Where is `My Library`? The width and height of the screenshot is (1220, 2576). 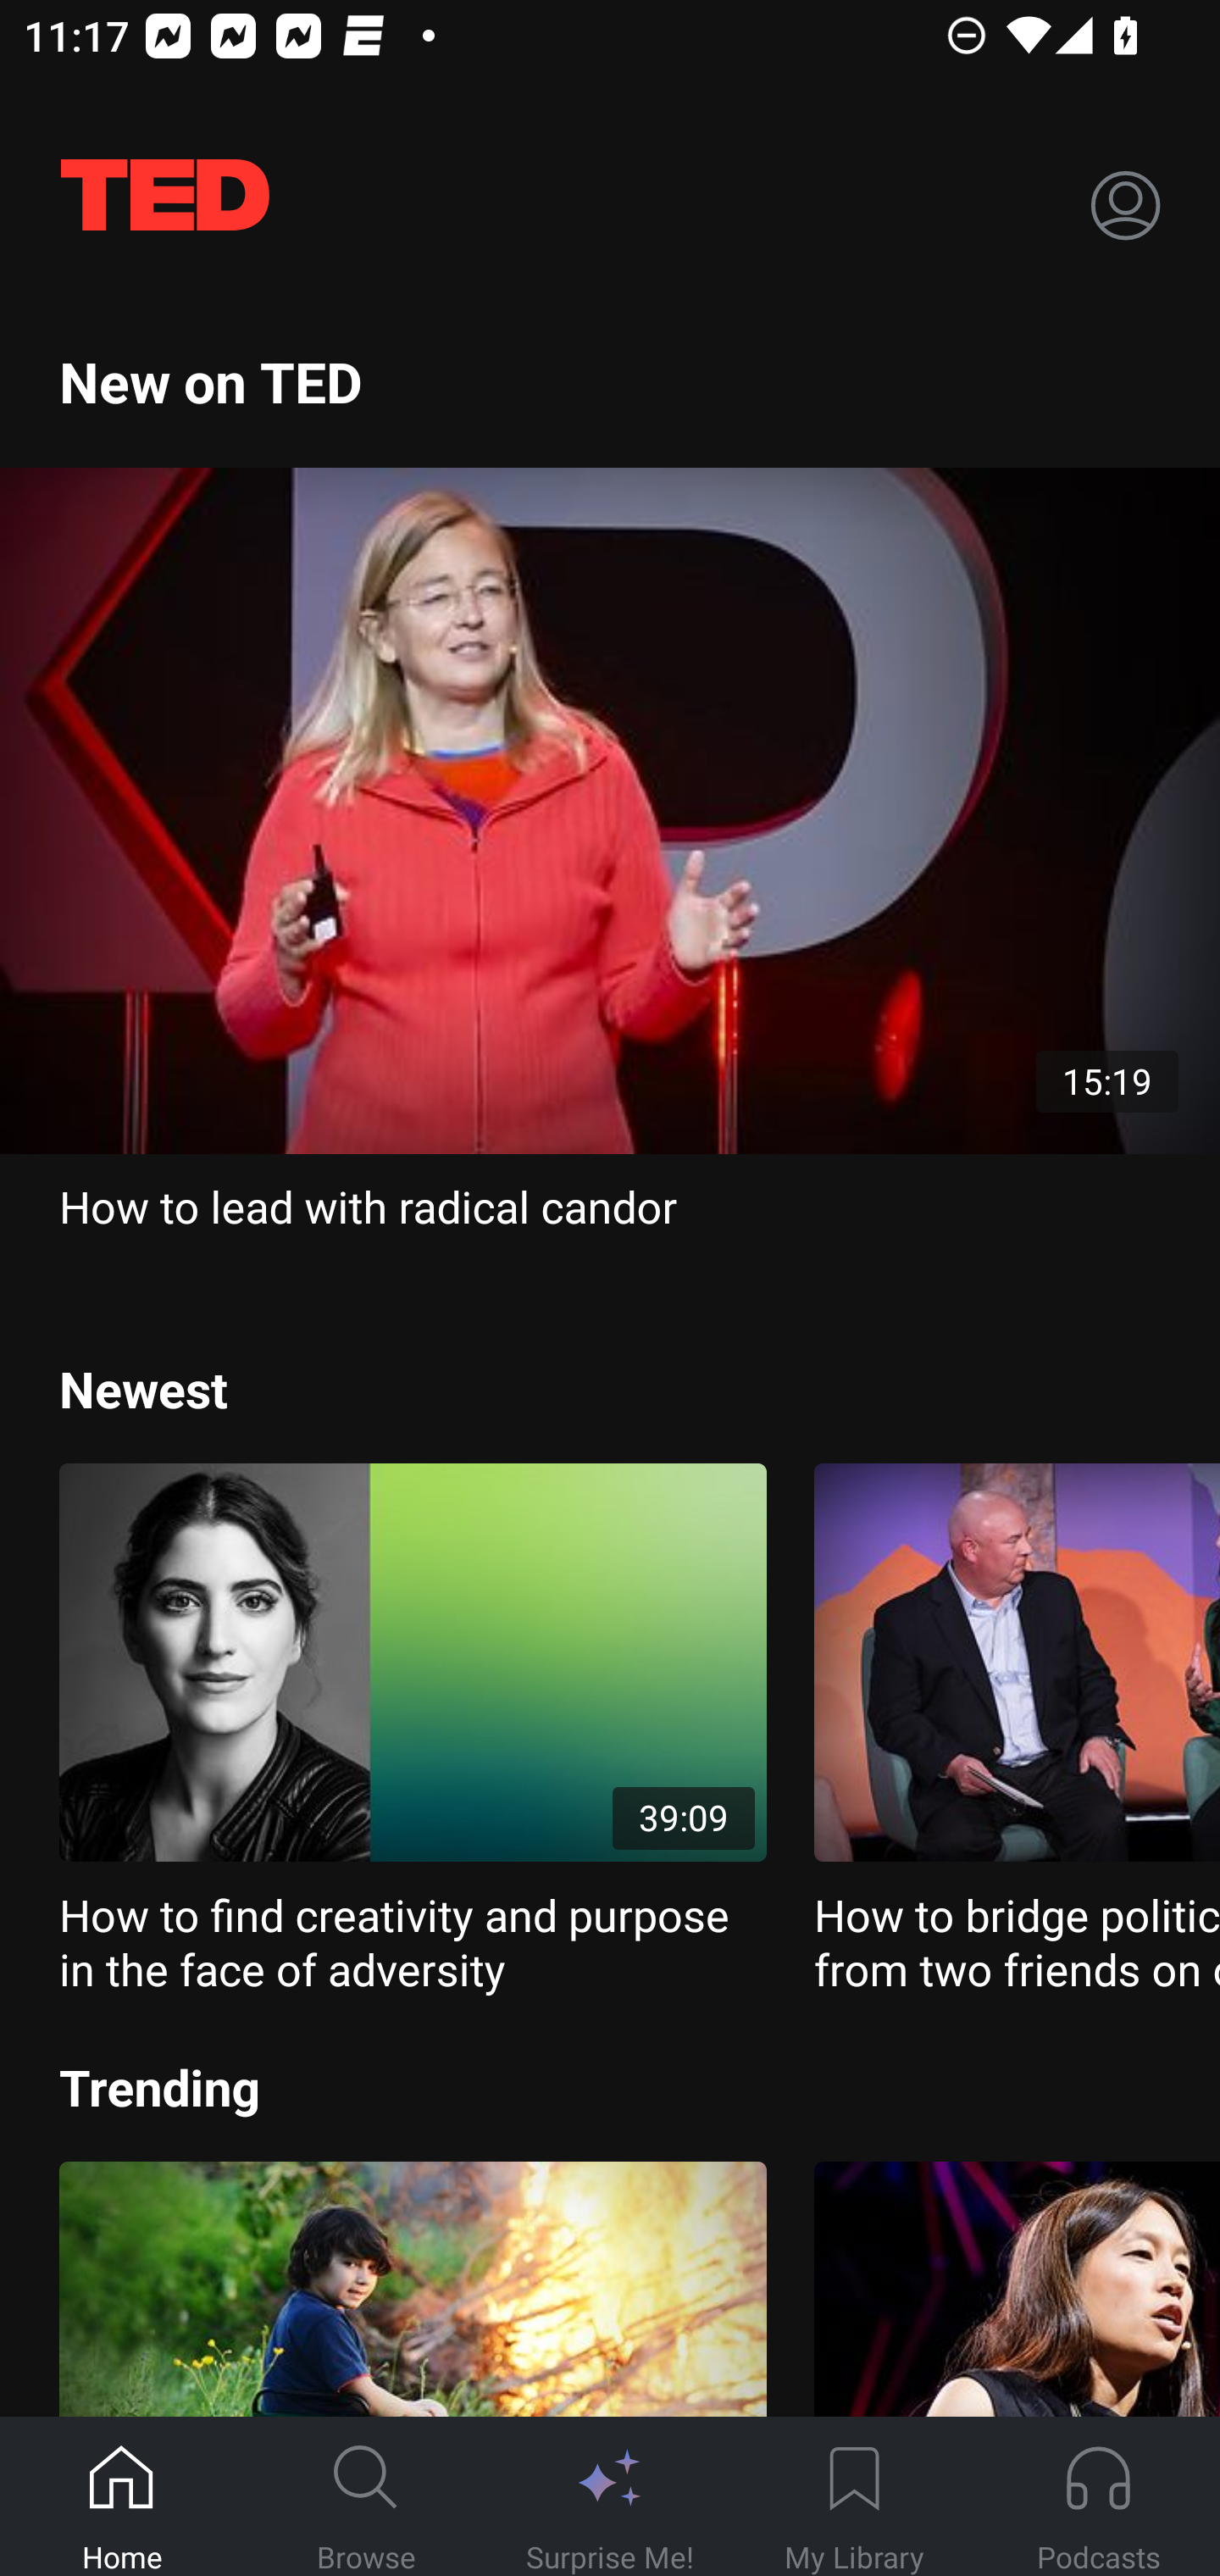 My Library is located at coordinates (854, 2497).